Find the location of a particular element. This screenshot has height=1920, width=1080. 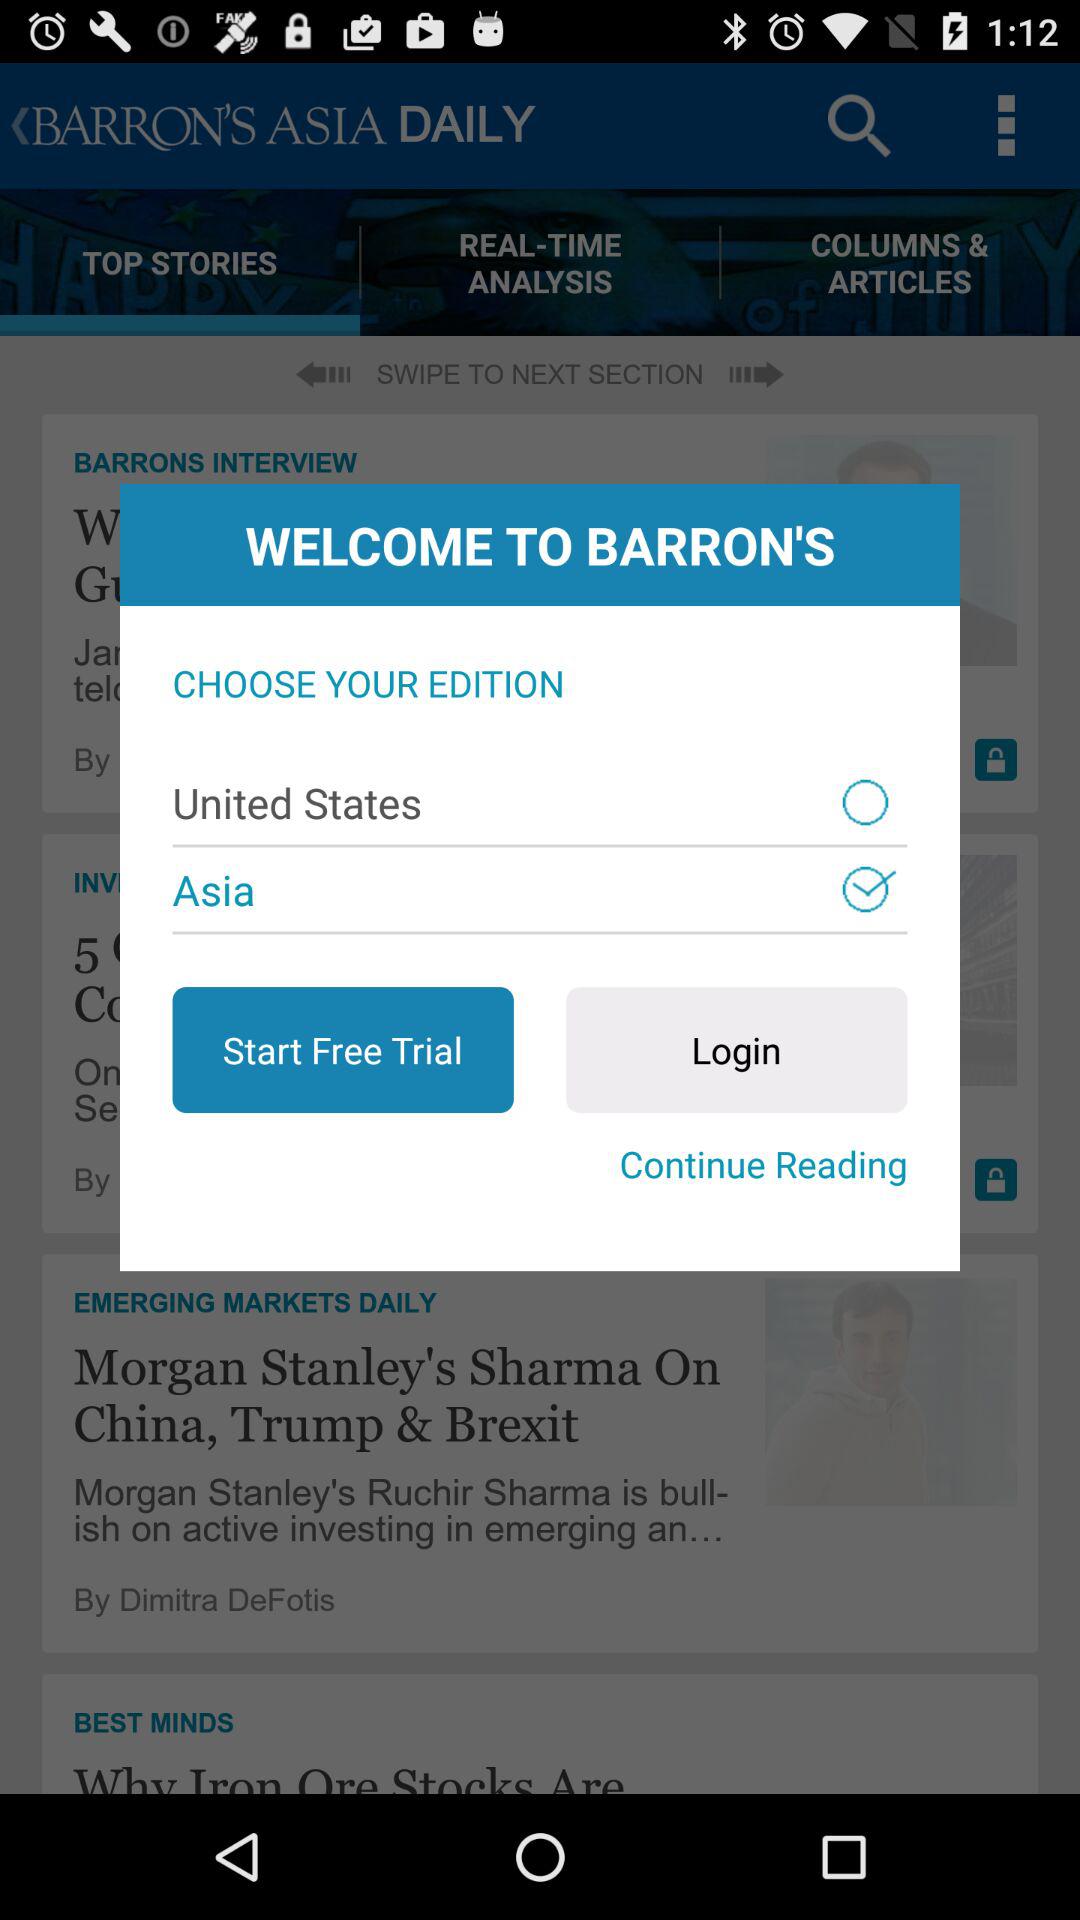

turn on button next to login is located at coordinates (342, 1050).